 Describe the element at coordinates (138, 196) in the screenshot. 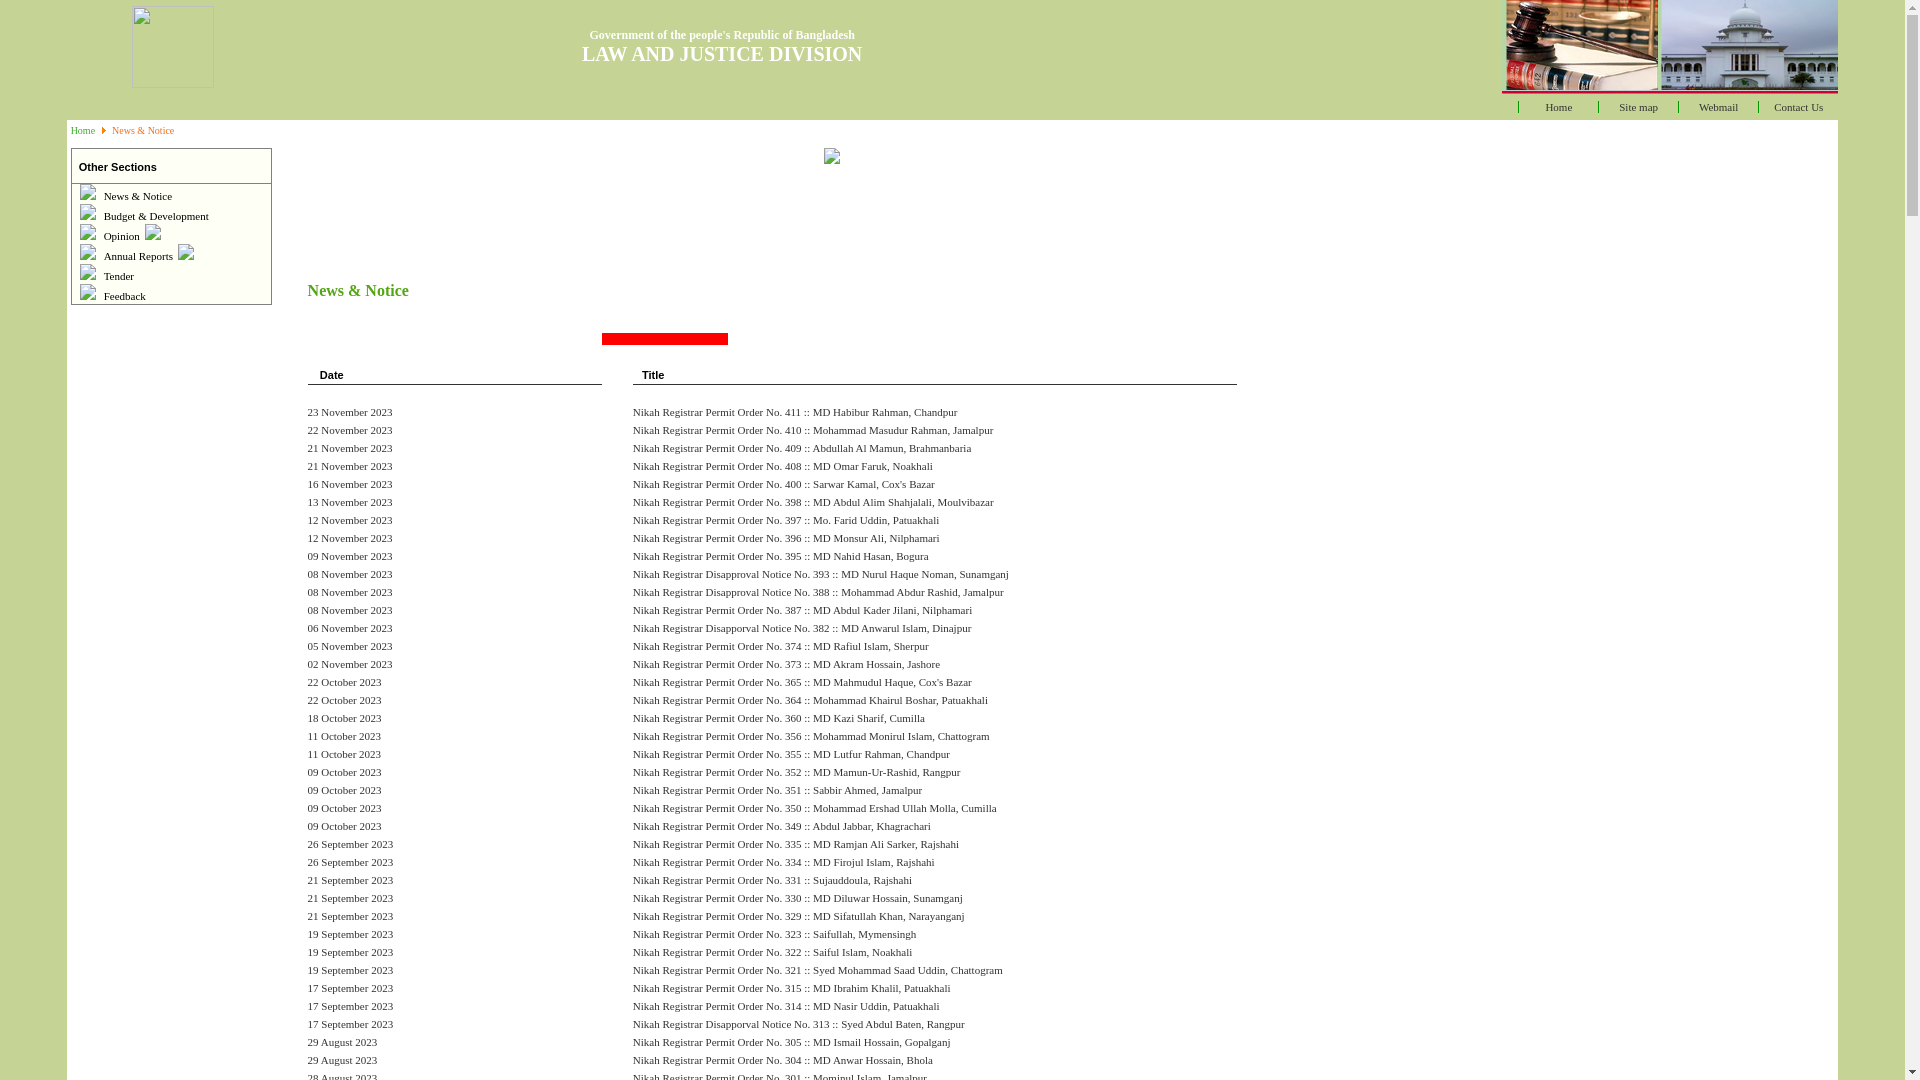

I see `News & Notice` at that location.